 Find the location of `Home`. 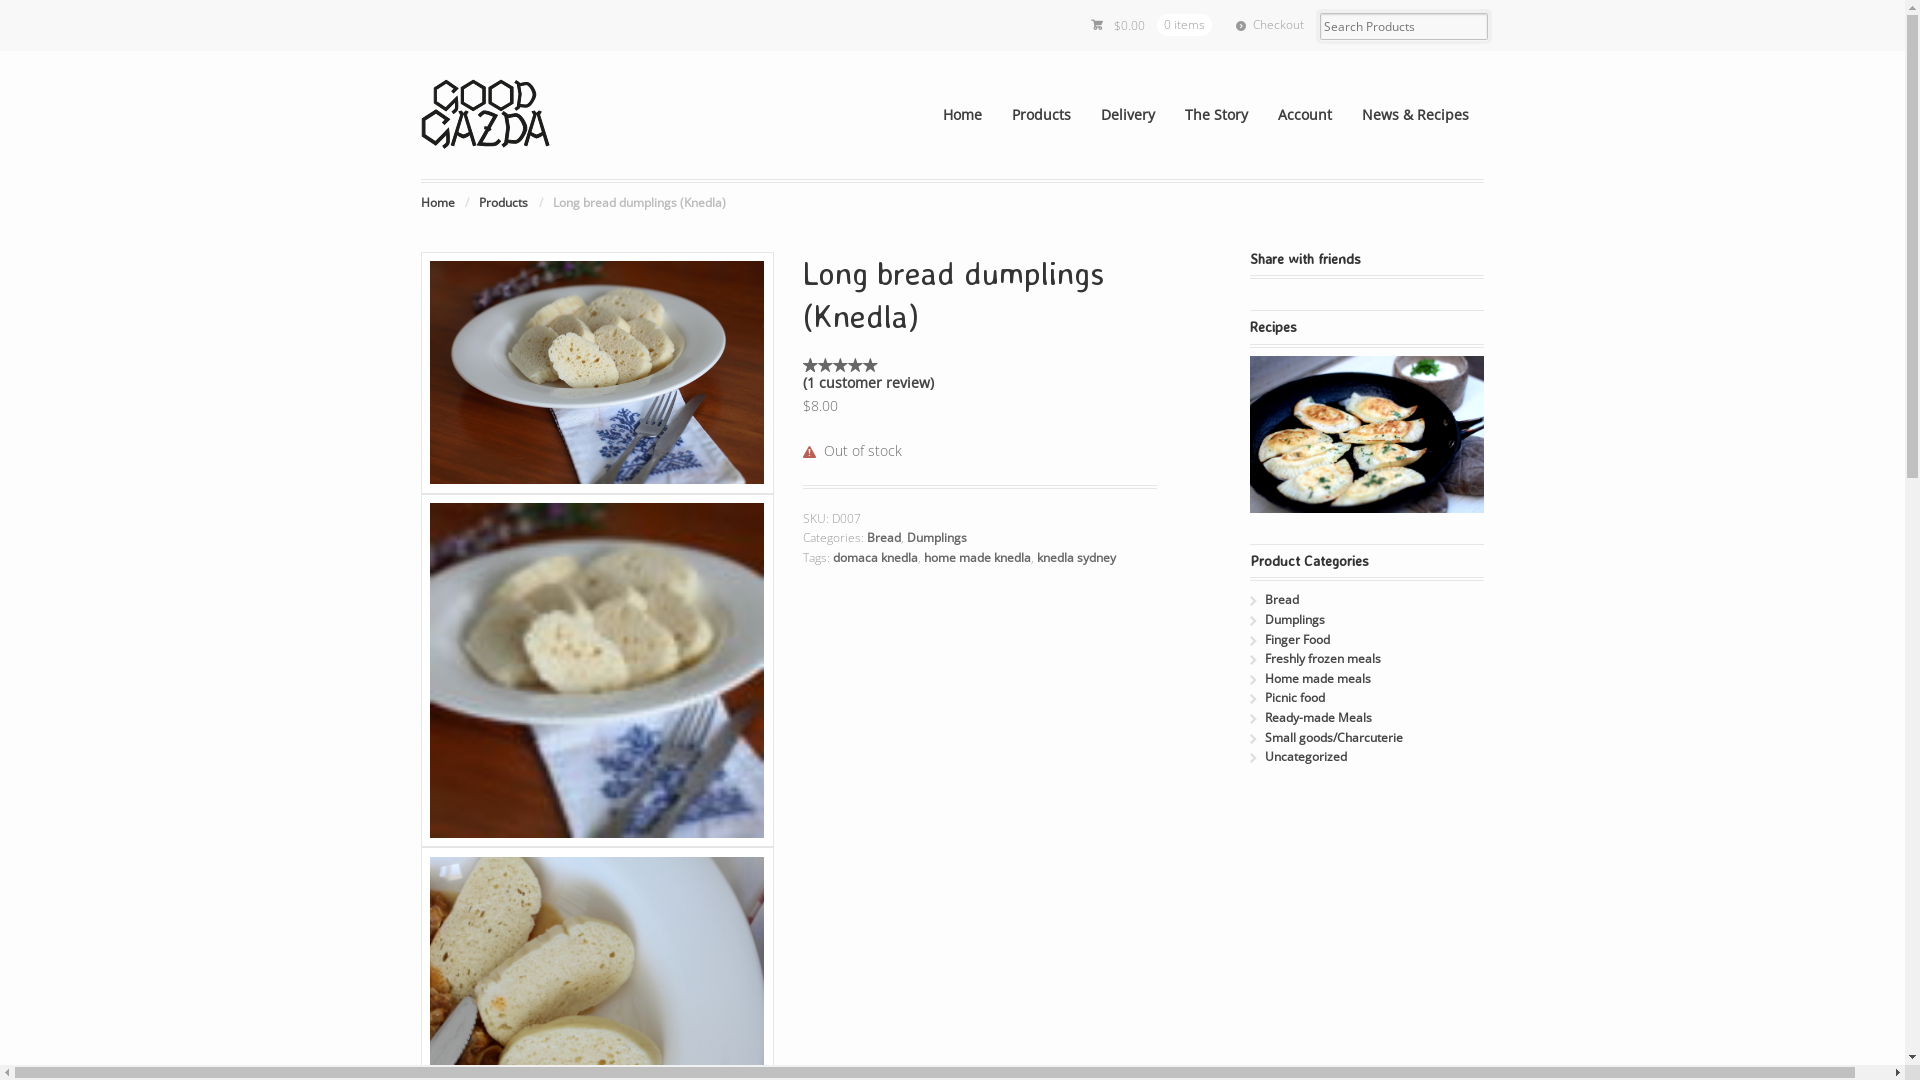

Home is located at coordinates (962, 115).